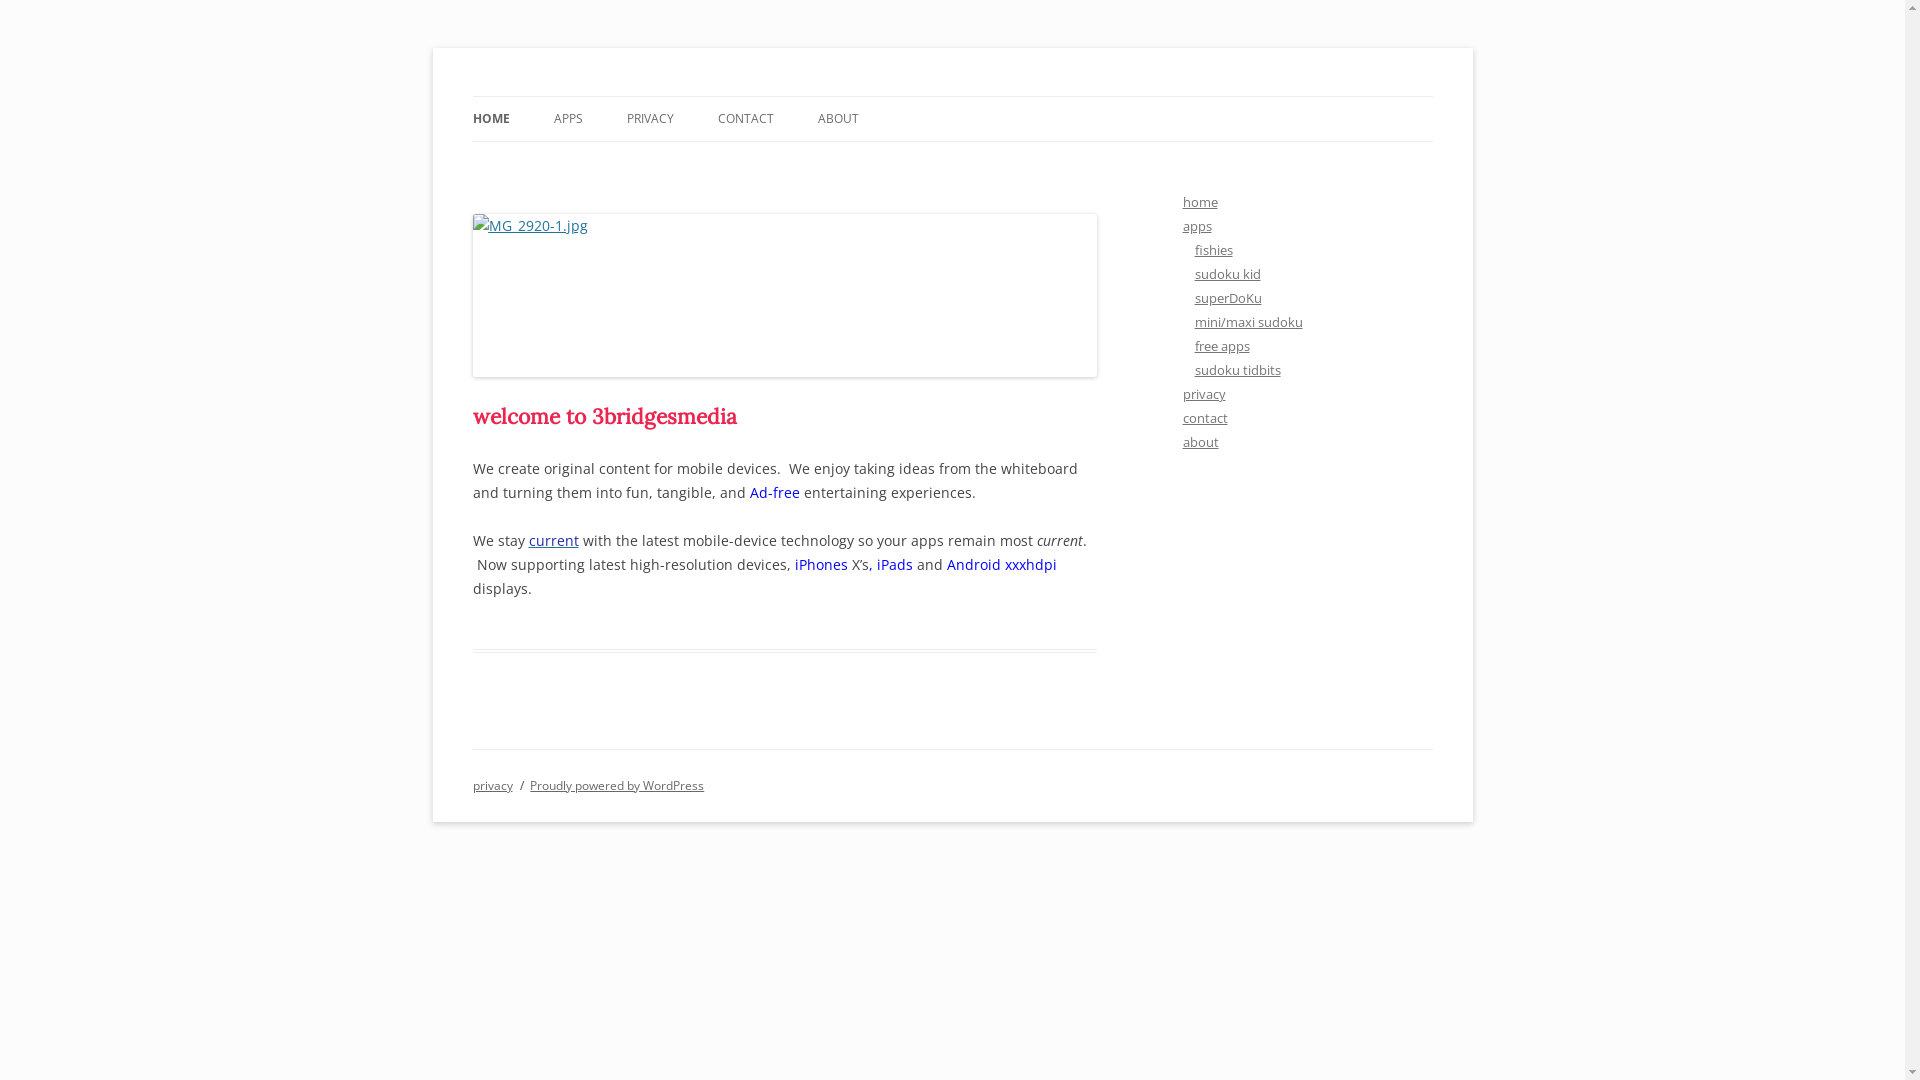 This screenshot has height=1080, width=1920. What do you see at coordinates (1200, 442) in the screenshot?
I see `about` at bounding box center [1200, 442].